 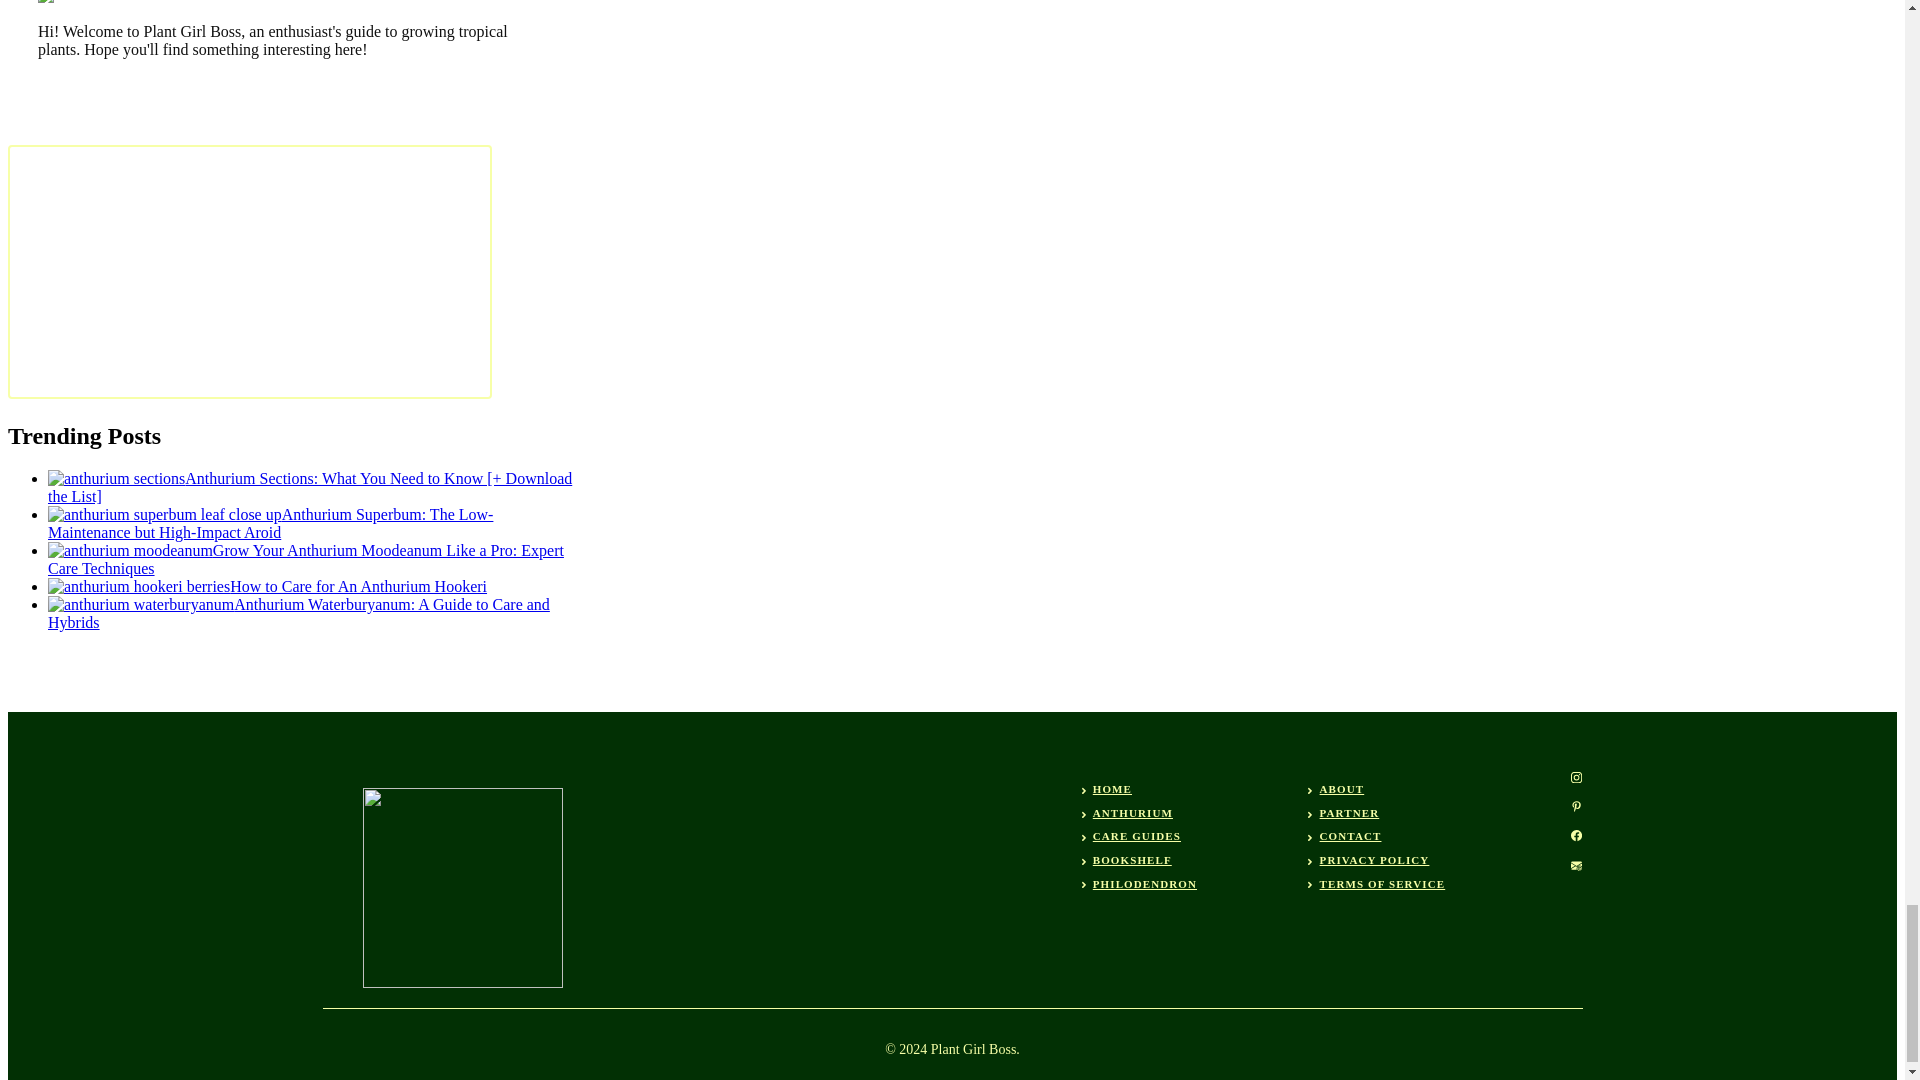 I want to click on PRIVACY POLICY, so click(x=1375, y=860).